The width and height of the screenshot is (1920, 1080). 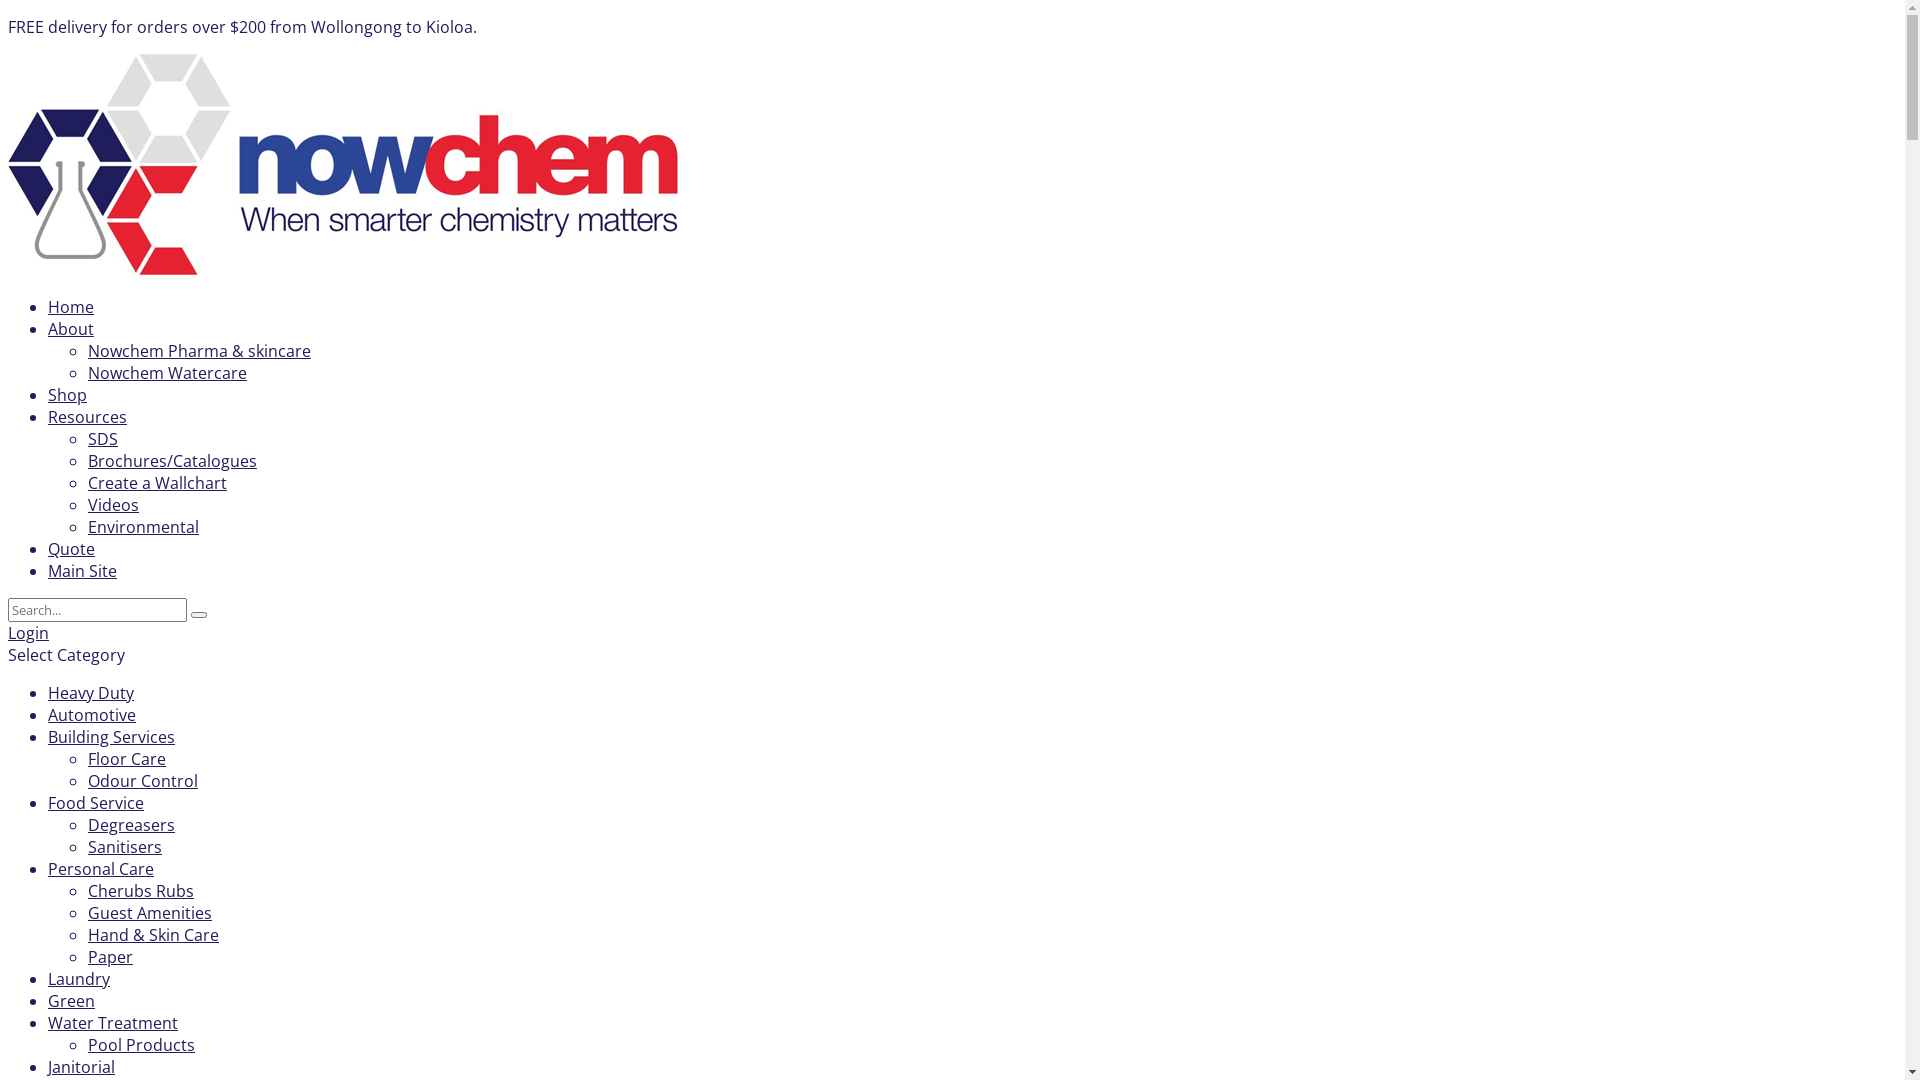 I want to click on Home, so click(x=71, y=307).